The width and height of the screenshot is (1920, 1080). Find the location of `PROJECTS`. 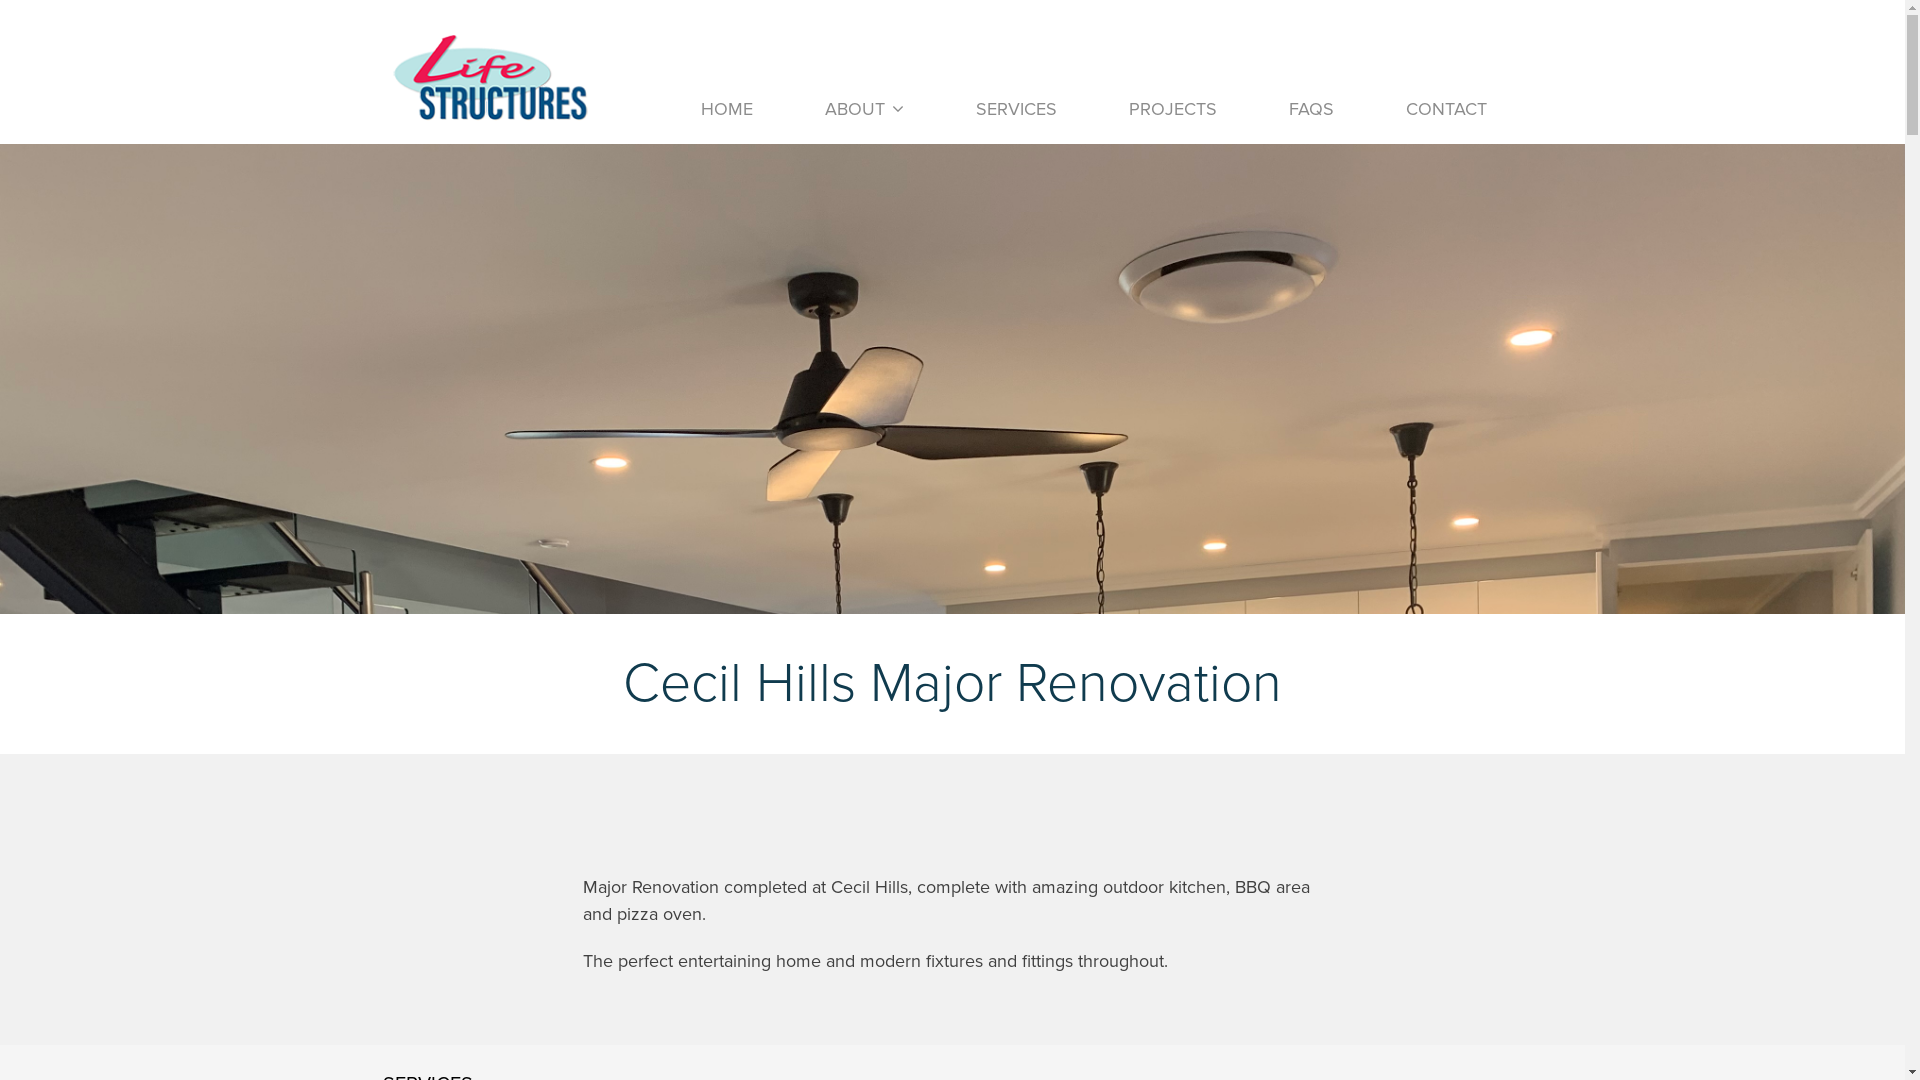

PROJECTS is located at coordinates (1172, 109).